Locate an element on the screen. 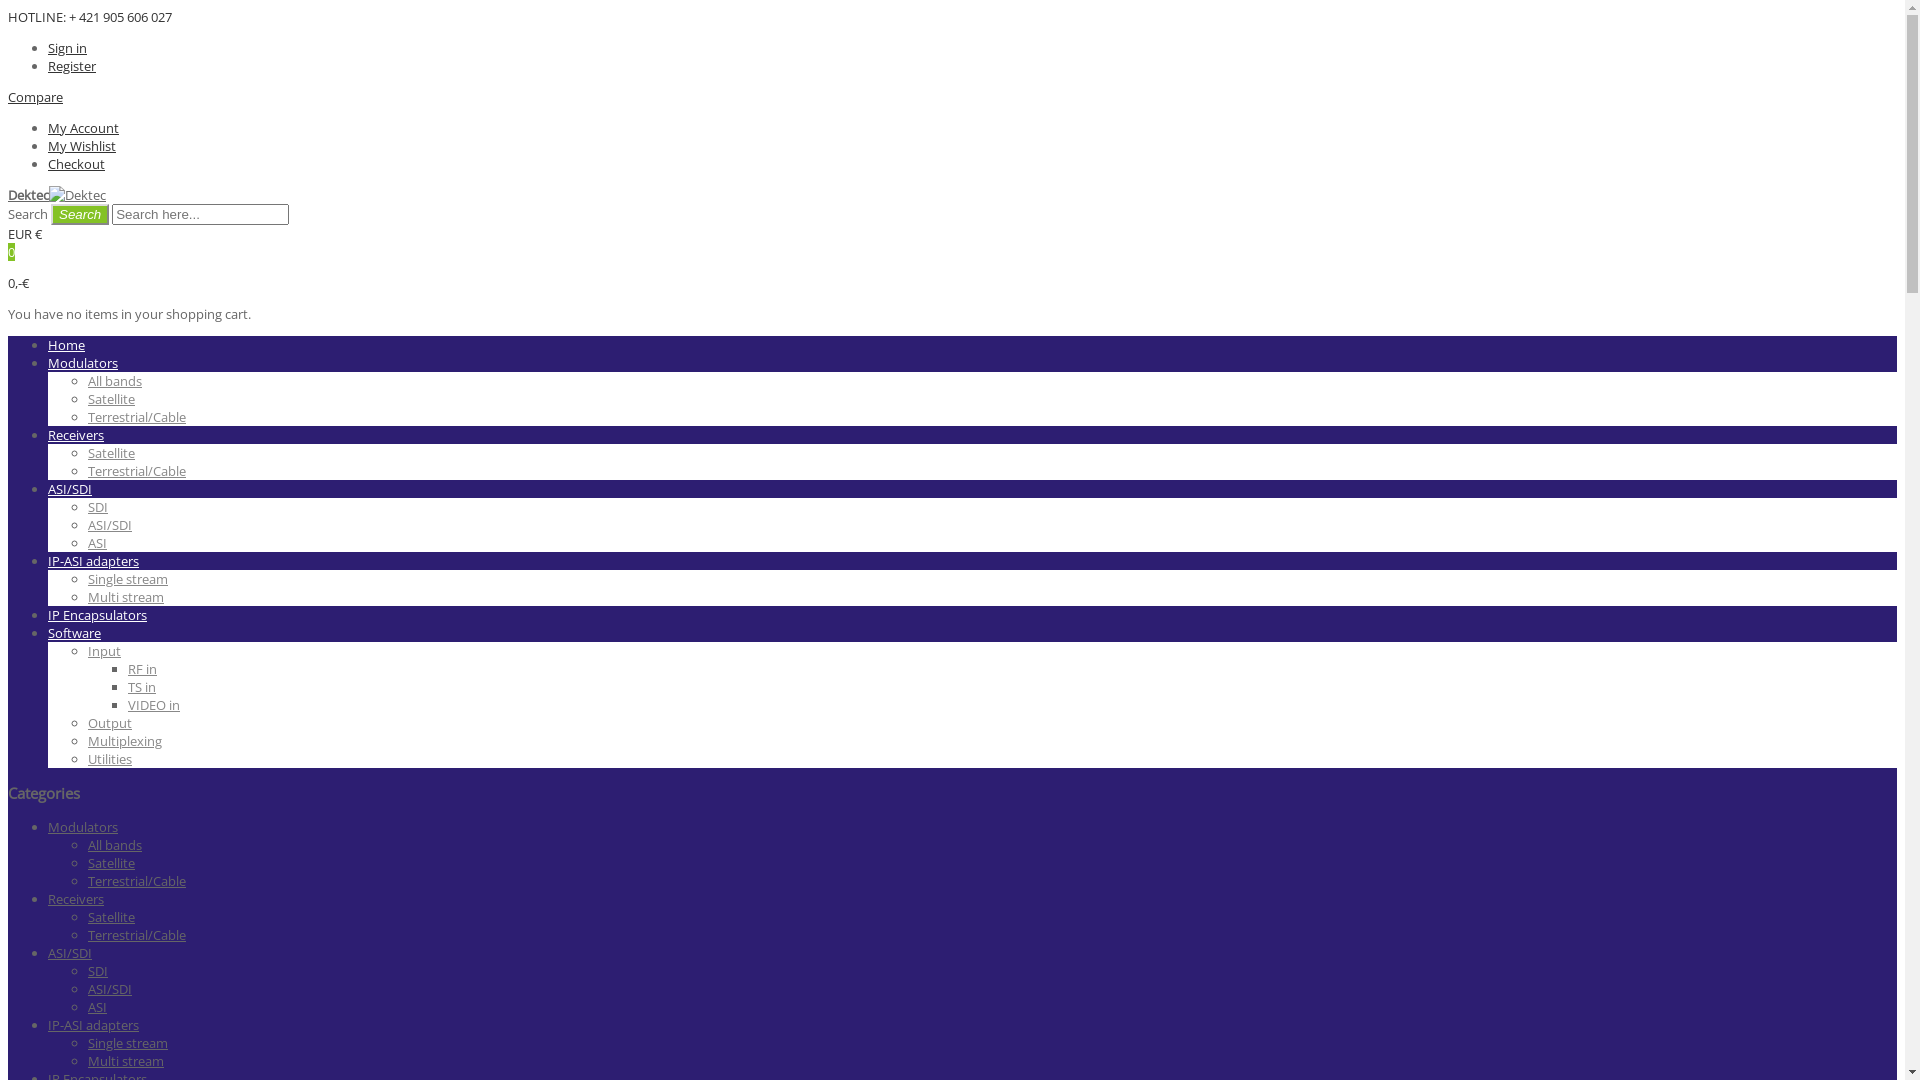  IP-ASI adapters is located at coordinates (94, 561).